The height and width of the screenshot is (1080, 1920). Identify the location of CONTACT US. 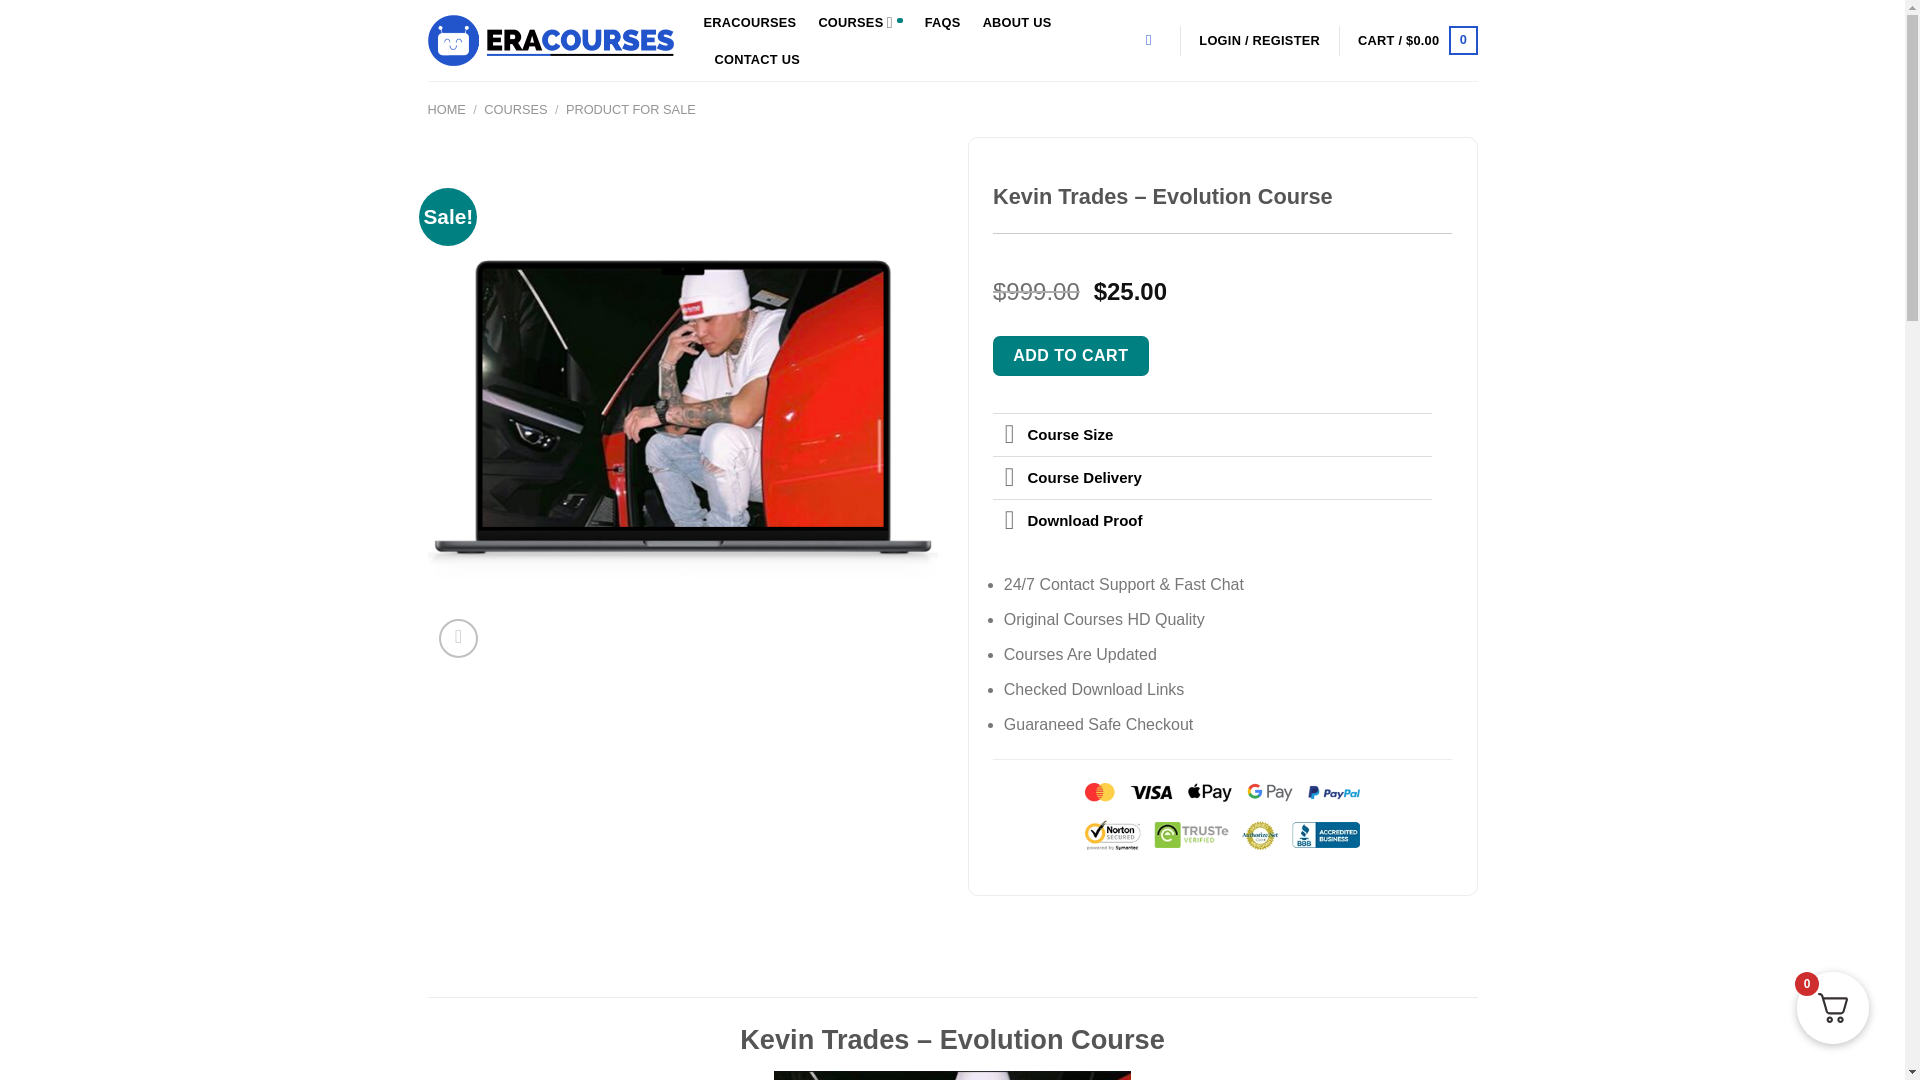
(757, 60).